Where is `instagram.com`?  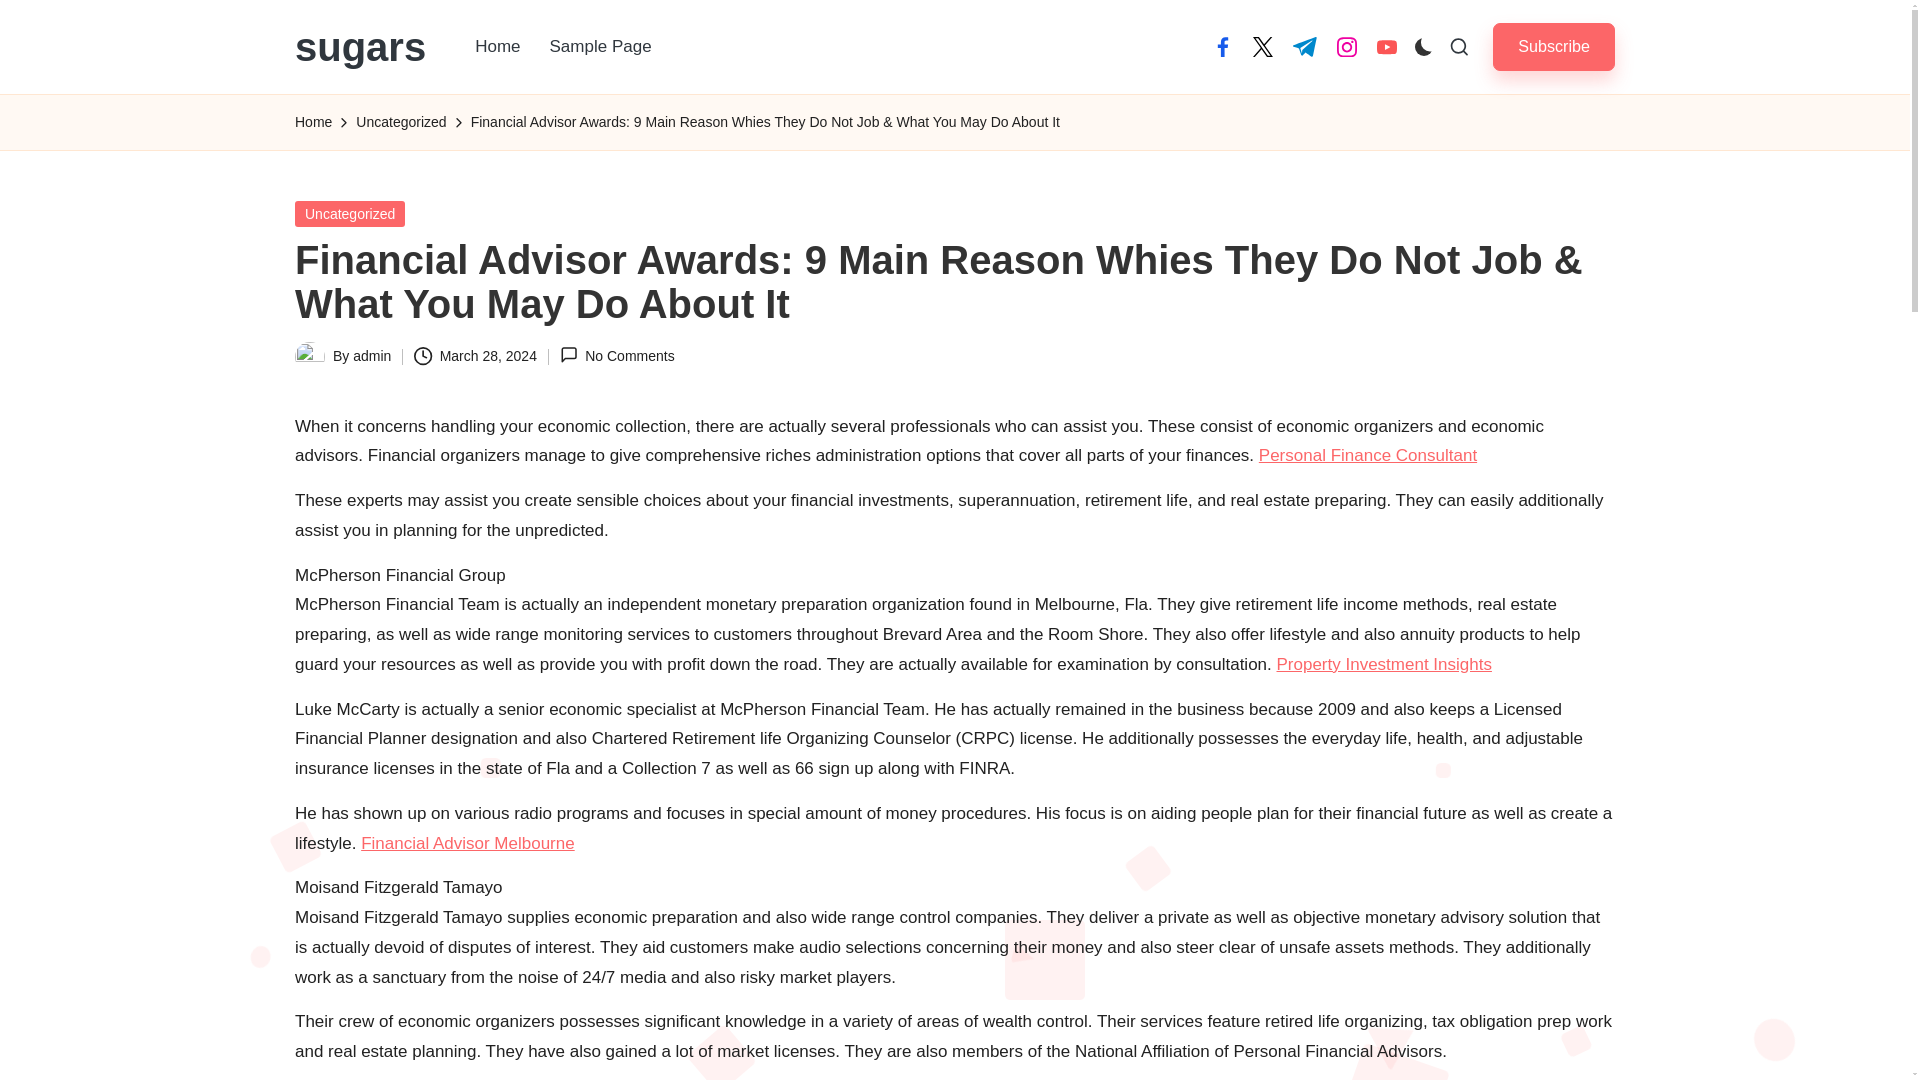
instagram.com is located at coordinates (1346, 46).